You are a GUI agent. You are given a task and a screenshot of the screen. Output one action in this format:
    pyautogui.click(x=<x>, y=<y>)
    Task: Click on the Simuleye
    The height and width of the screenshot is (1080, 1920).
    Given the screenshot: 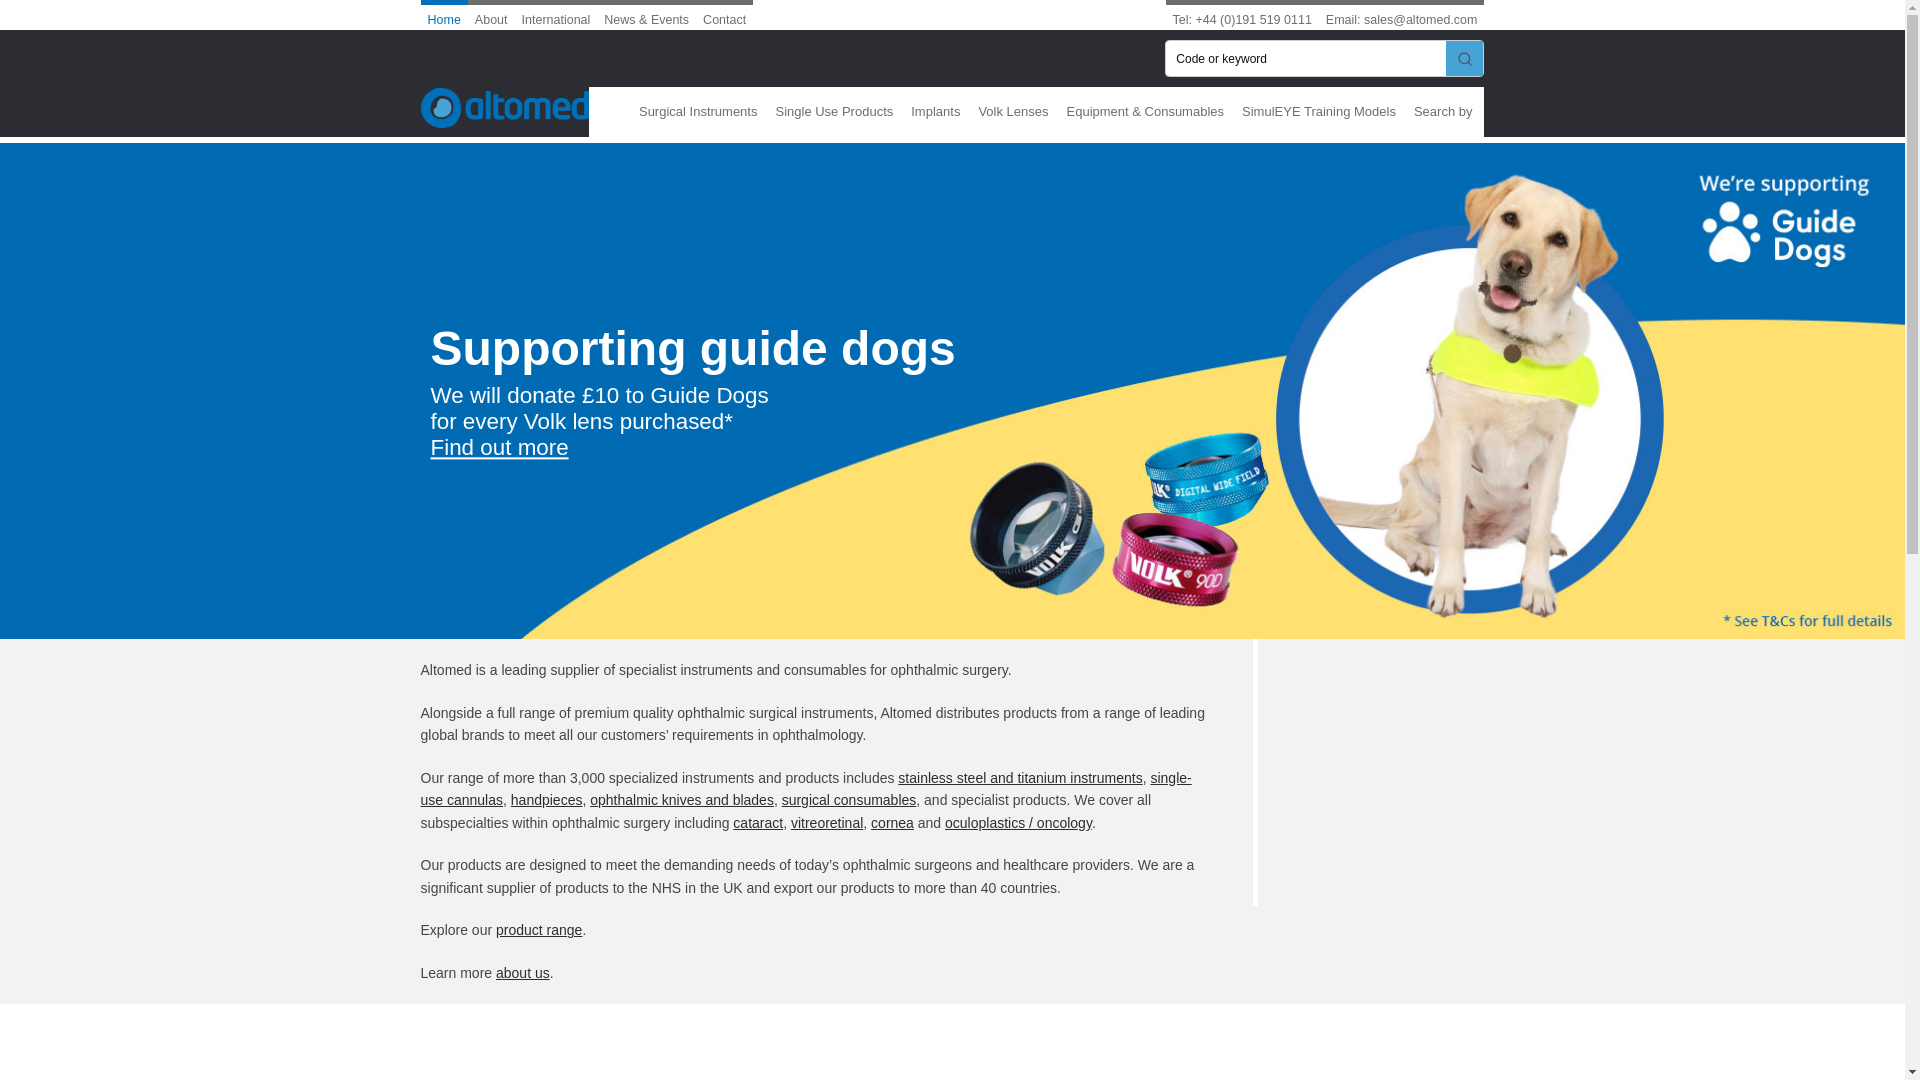 What is the action you would take?
    pyautogui.click(x=510, y=1059)
    